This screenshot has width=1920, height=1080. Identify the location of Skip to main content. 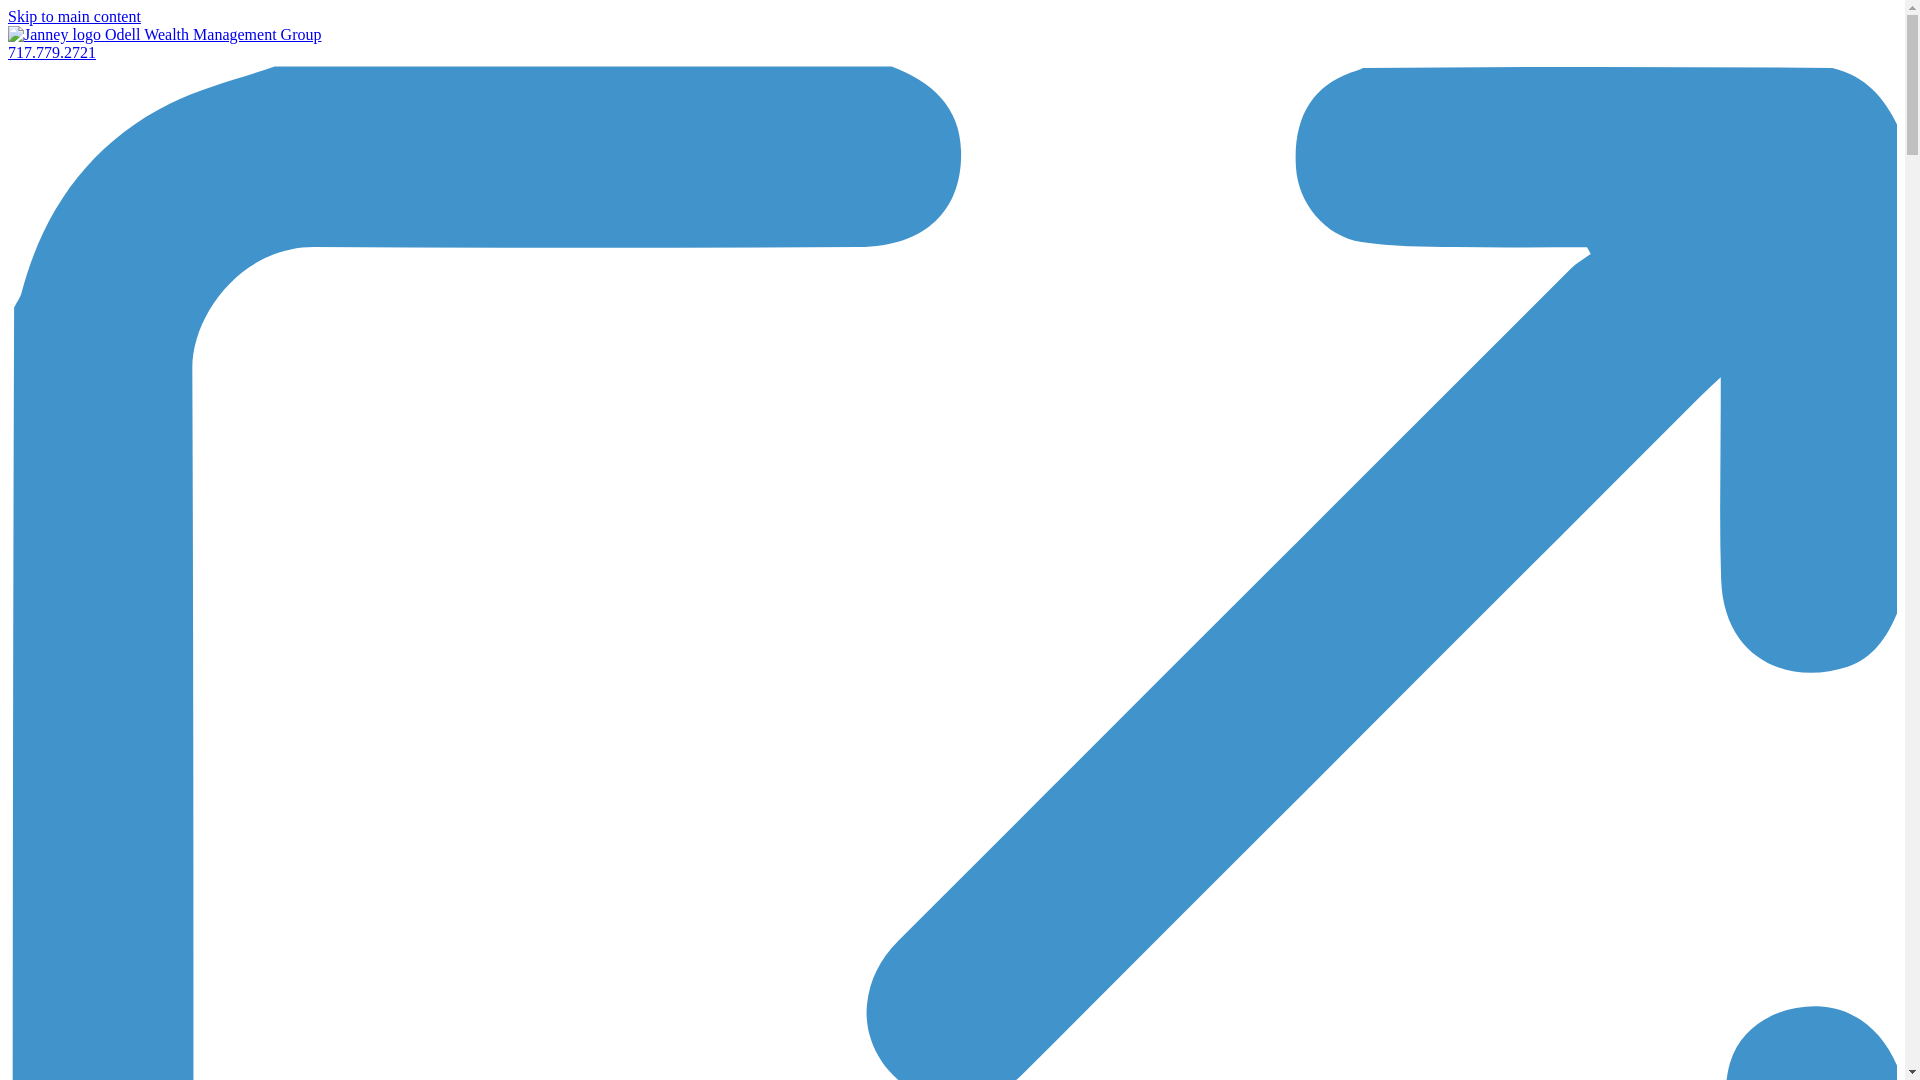
(74, 16).